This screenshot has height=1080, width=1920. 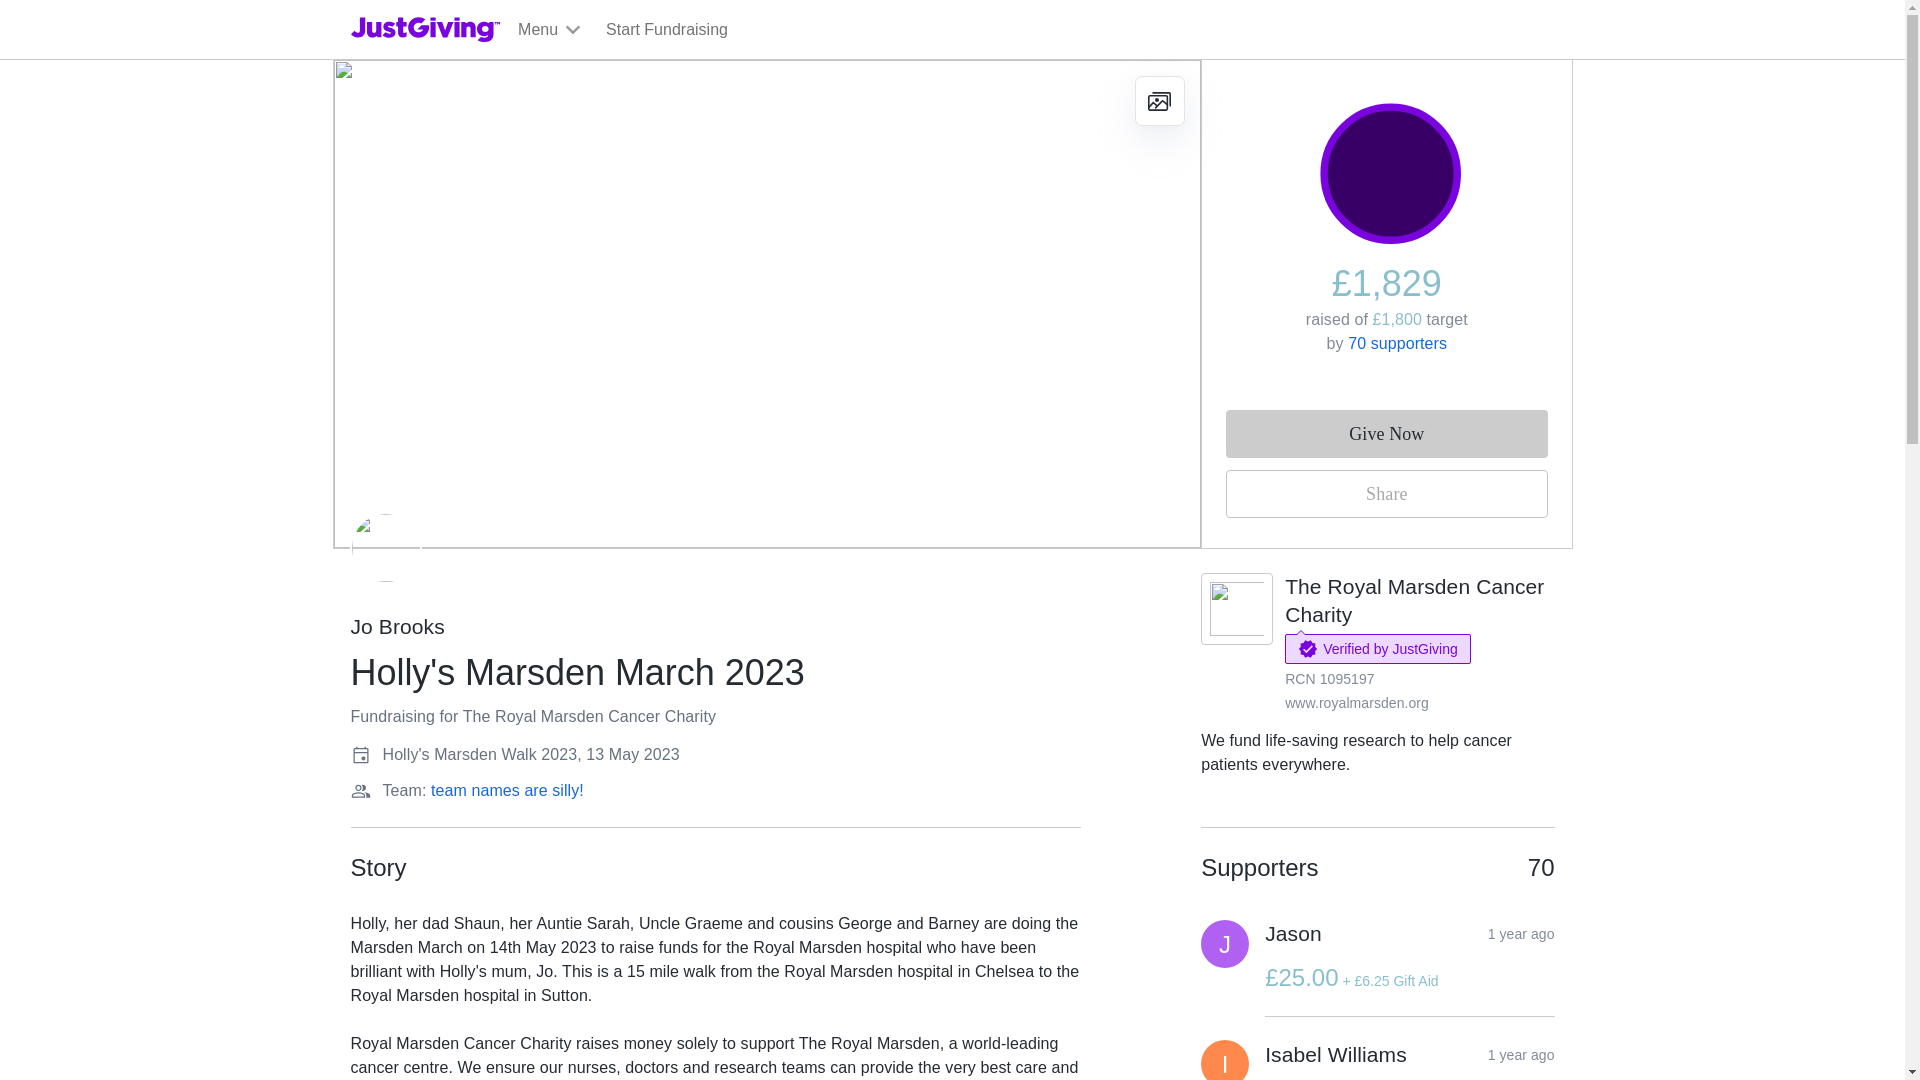 I want to click on I, so click(x=1225, y=1060).